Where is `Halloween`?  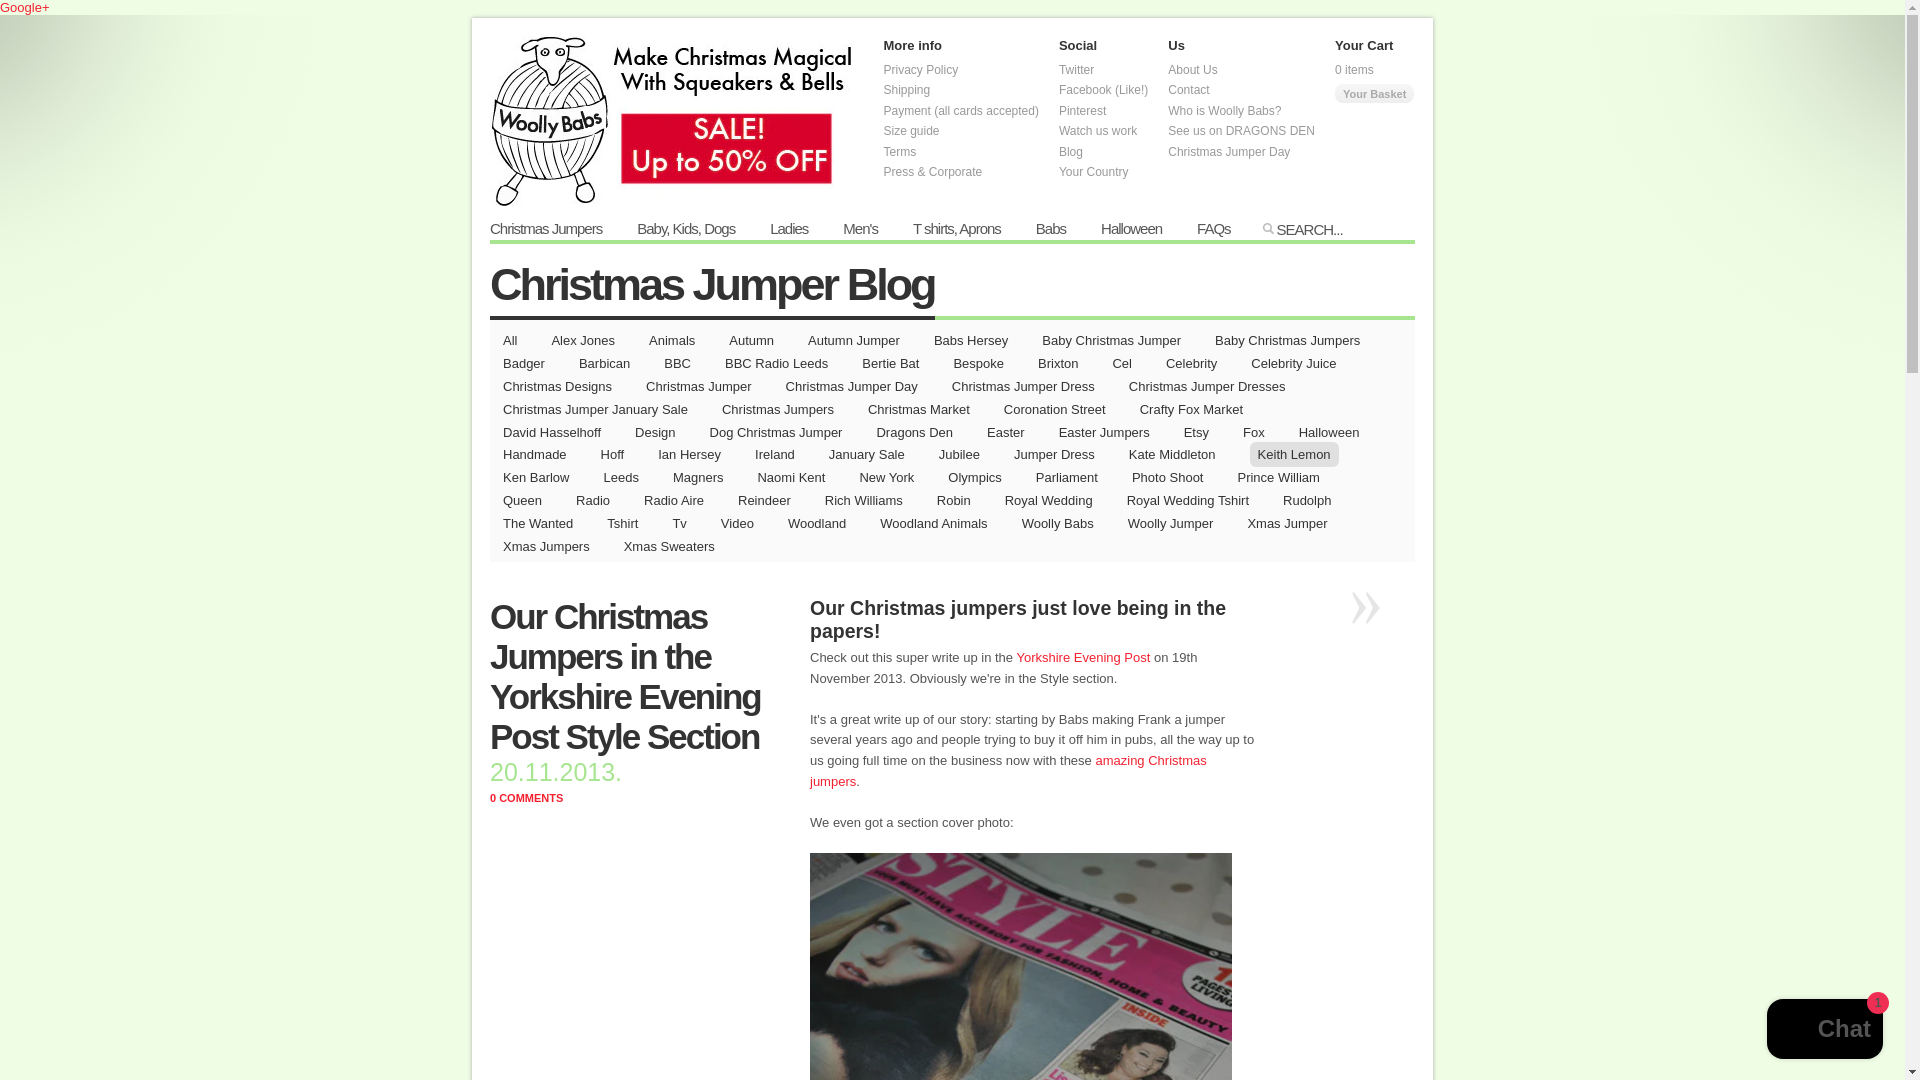
Halloween is located at coordinates (1130, 230).